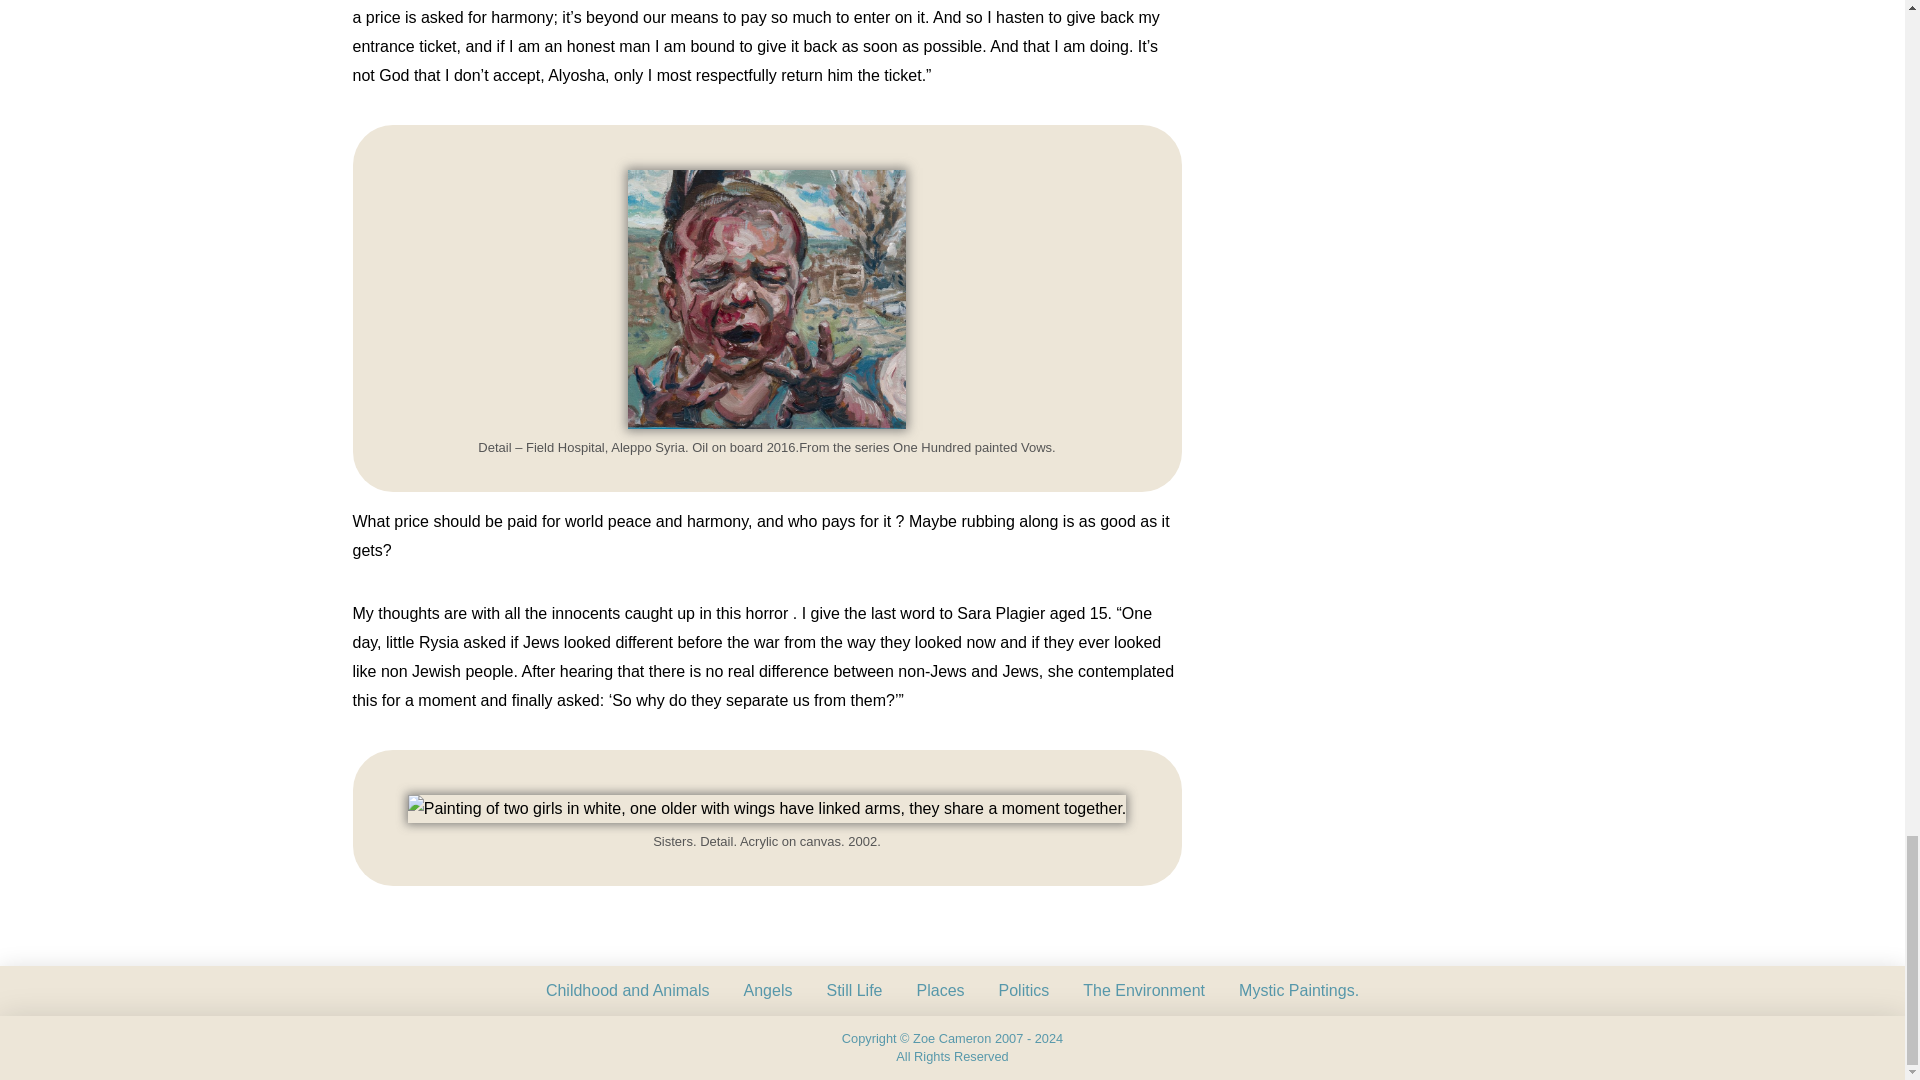 This screenshot has width=1920, height=1080. I want to click on Politics, so click(1024, 990).